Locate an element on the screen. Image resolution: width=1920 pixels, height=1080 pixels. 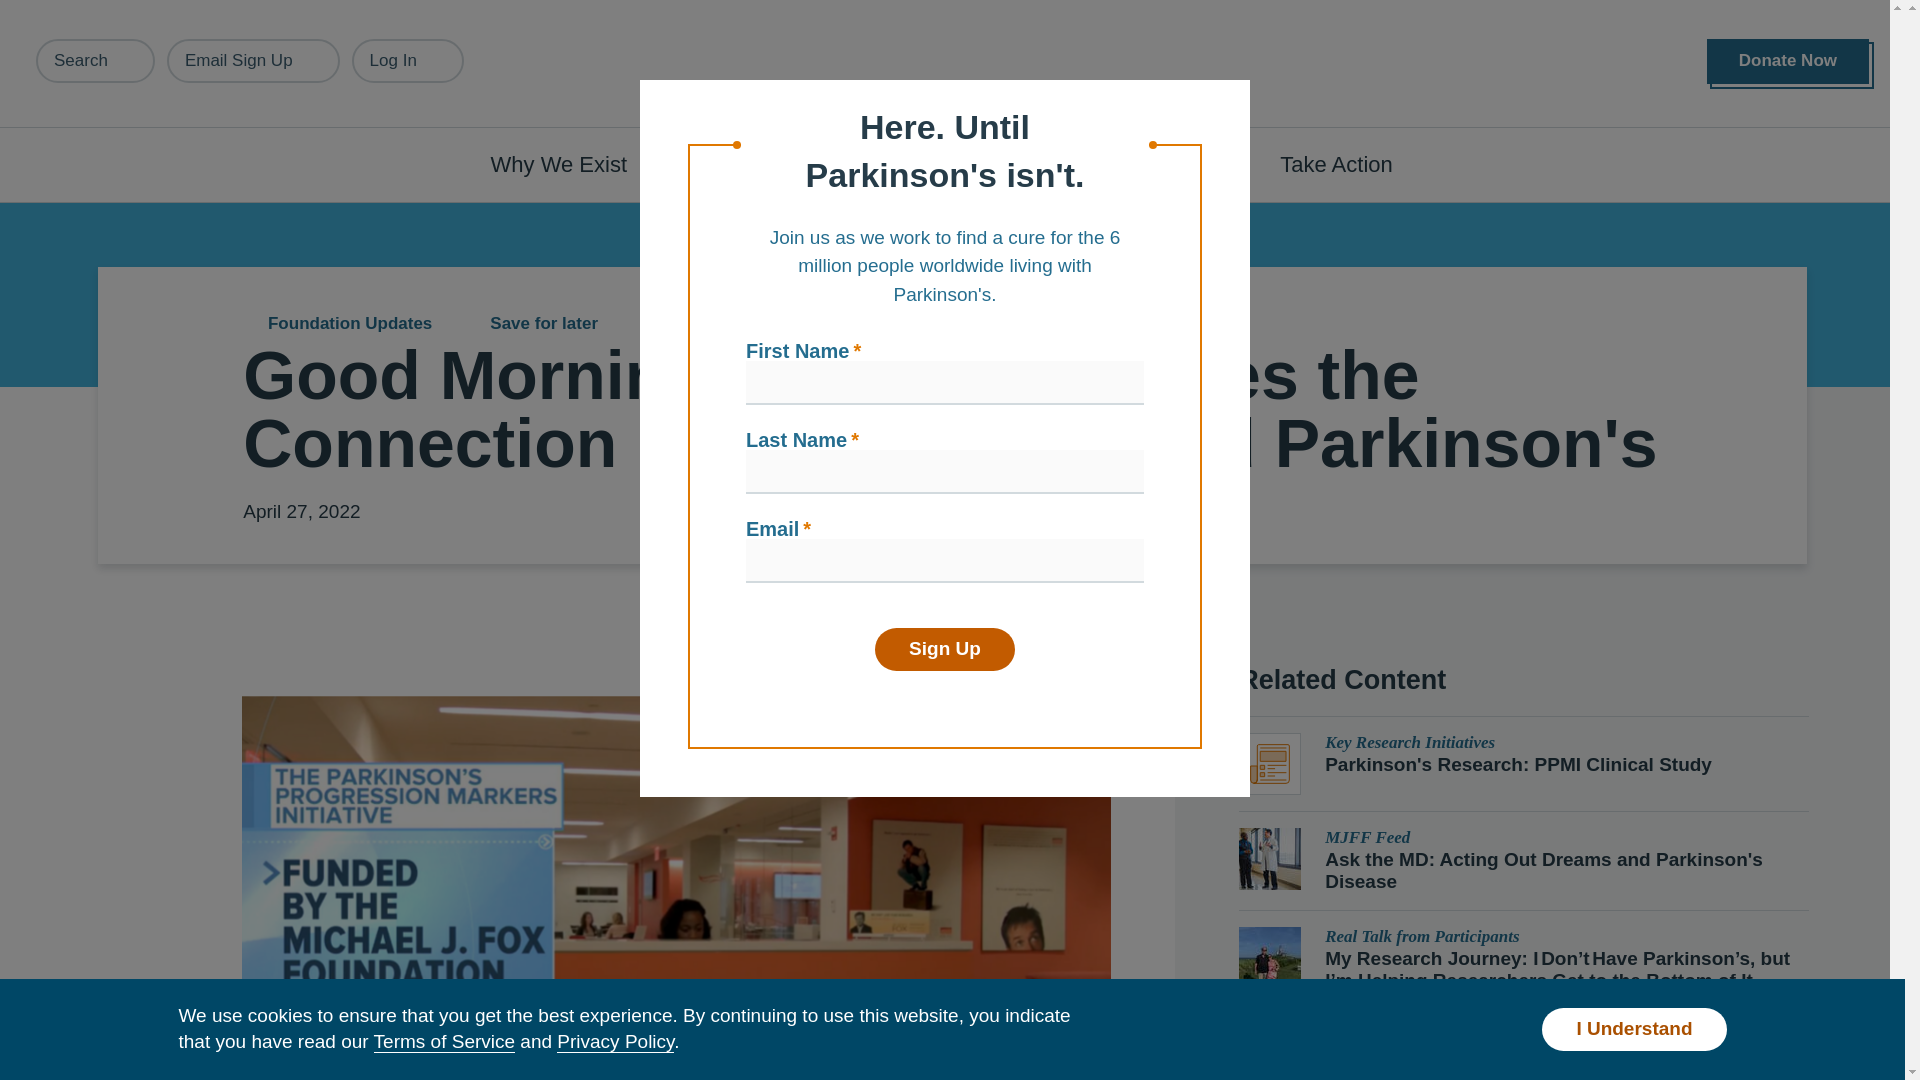
Search is located at coordinates (96, 60).